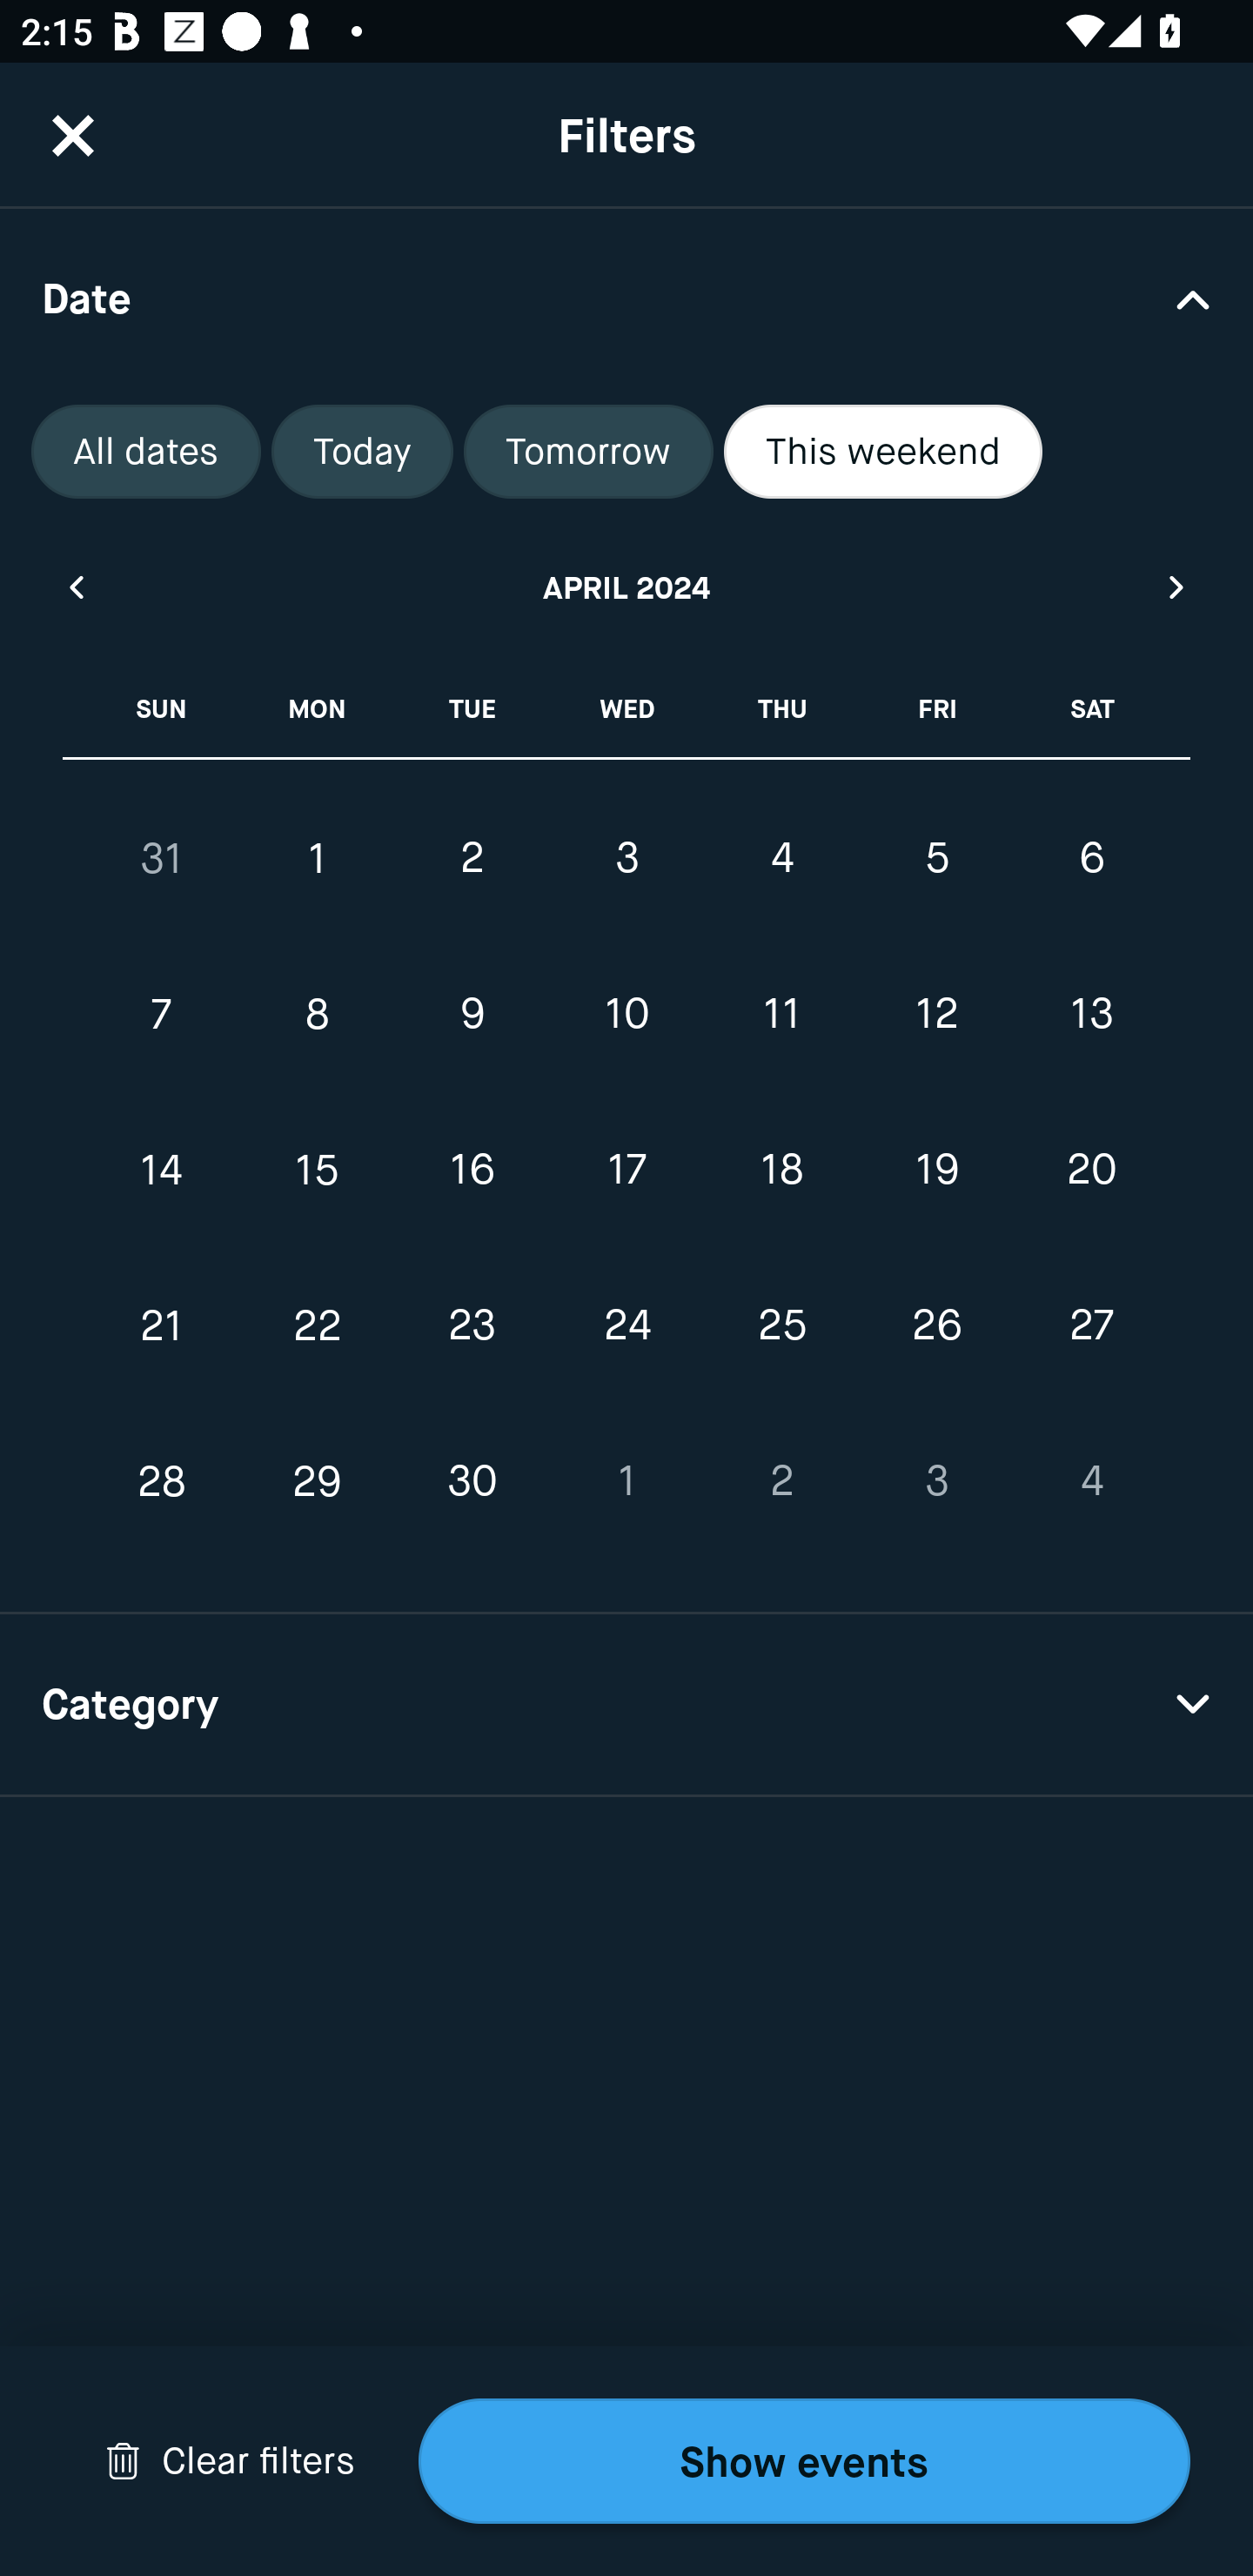 This screenshot has width=1253, height=2576. Describe the element at coordinates (472, 1481) in the screenshot. I see `30` at that location.